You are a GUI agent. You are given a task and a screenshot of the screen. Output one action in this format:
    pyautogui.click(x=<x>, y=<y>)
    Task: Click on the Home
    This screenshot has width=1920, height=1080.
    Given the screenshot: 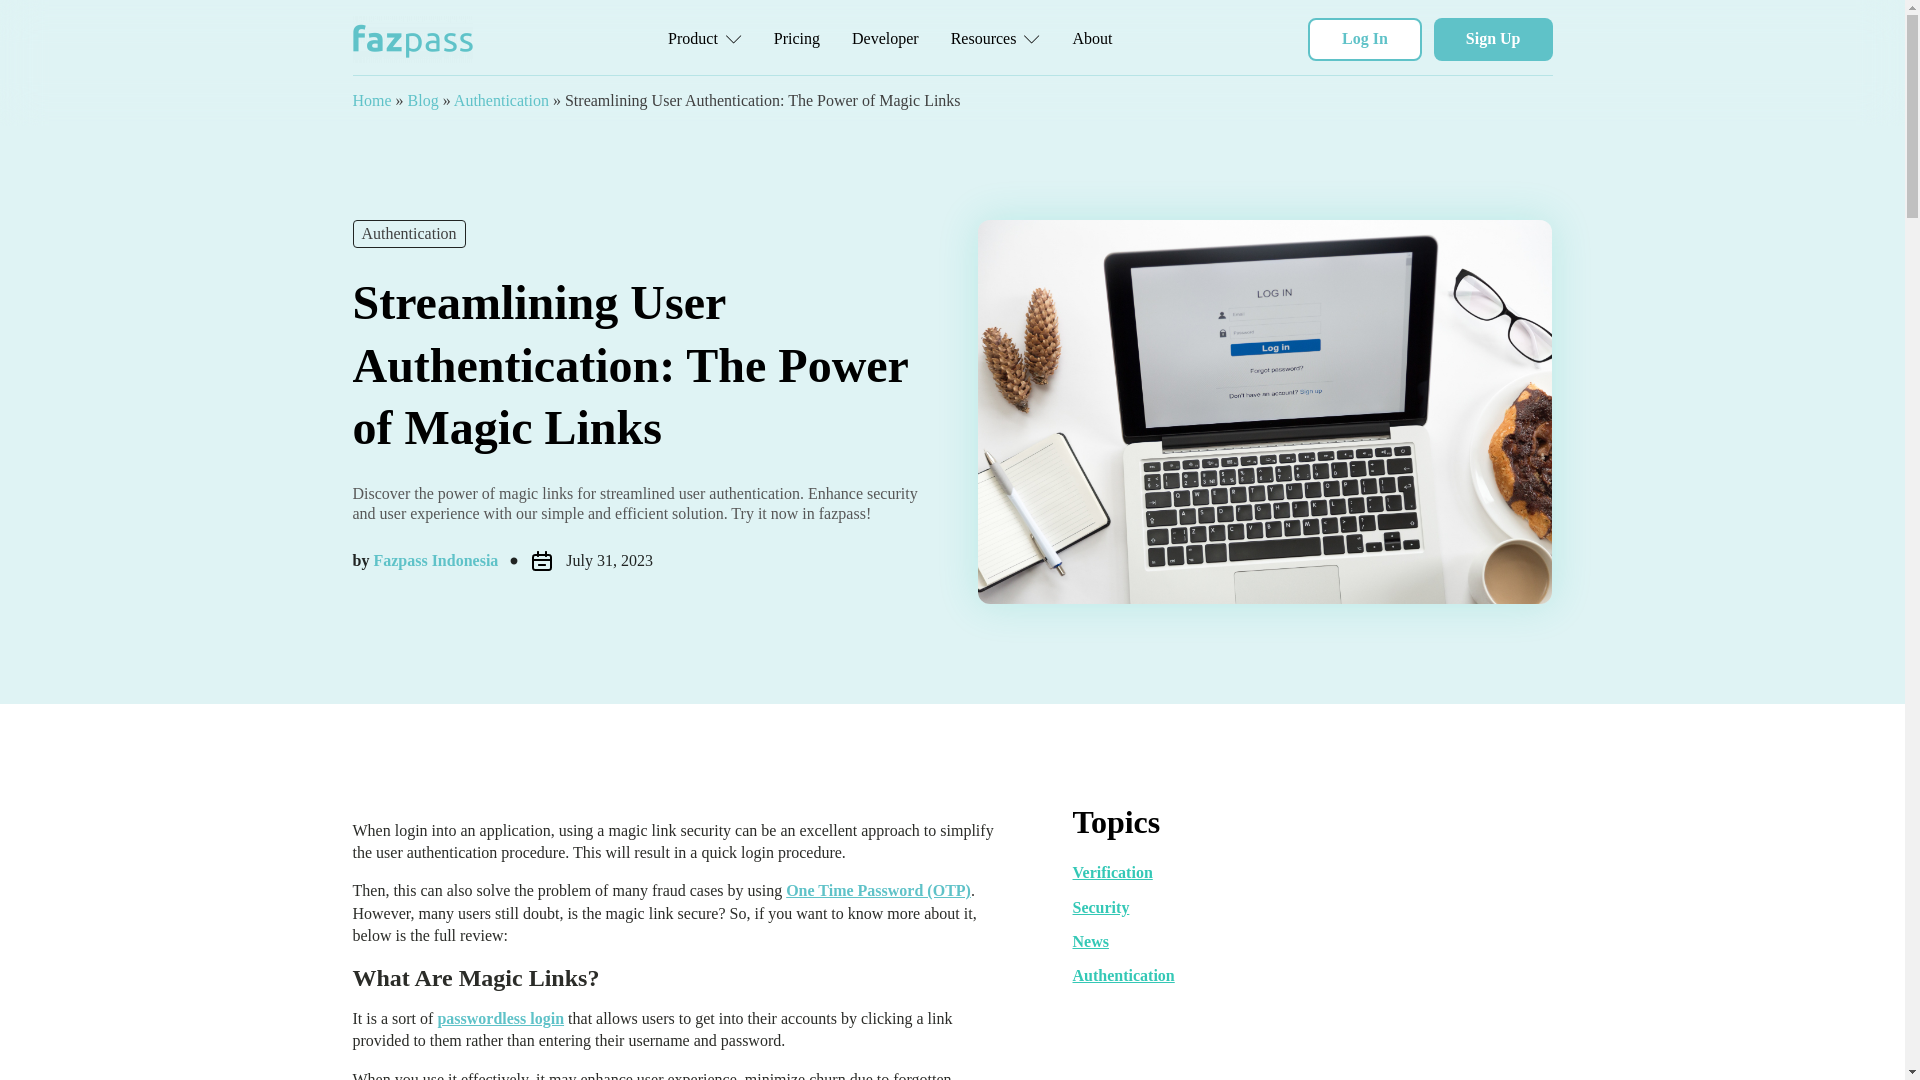 What is the action you would take?
    pyautogui.click(x=371, y=100)
    